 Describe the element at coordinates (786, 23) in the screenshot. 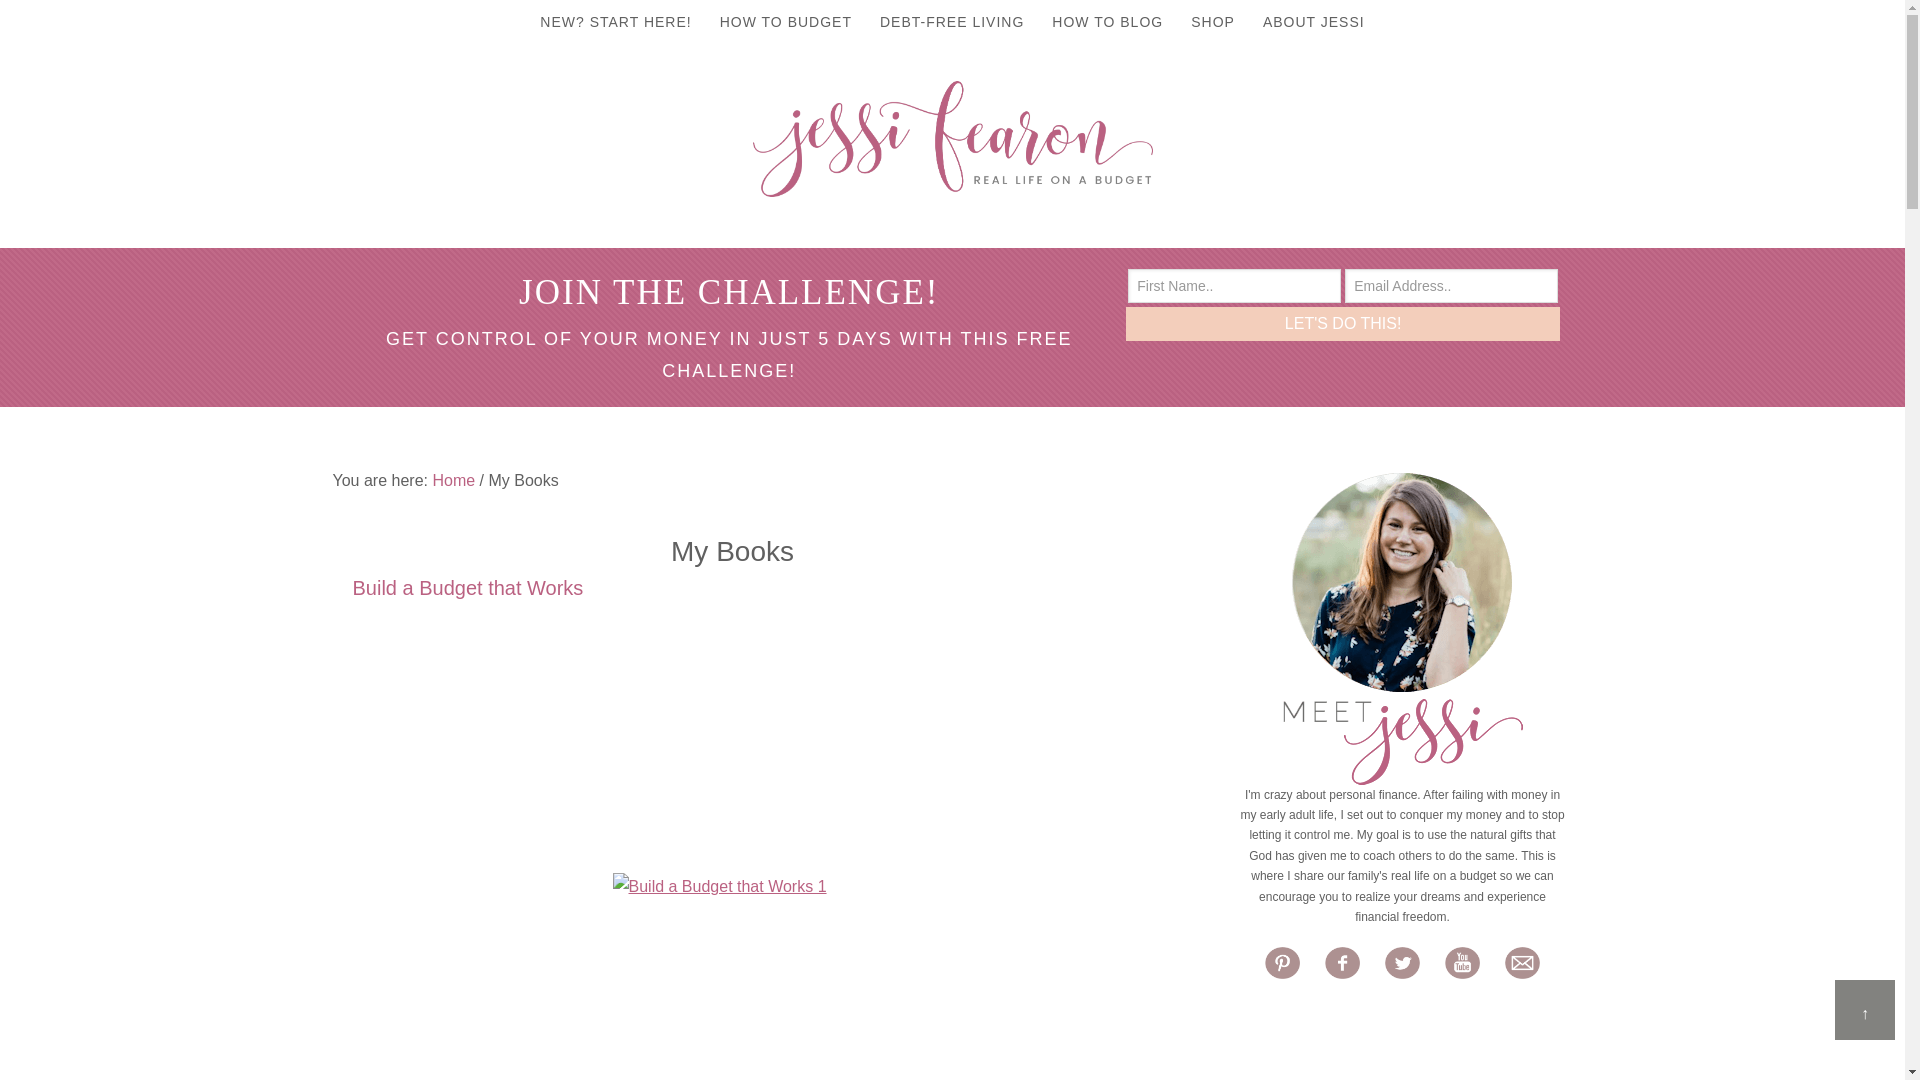

I see `HOW TO BUDGET` at that location.